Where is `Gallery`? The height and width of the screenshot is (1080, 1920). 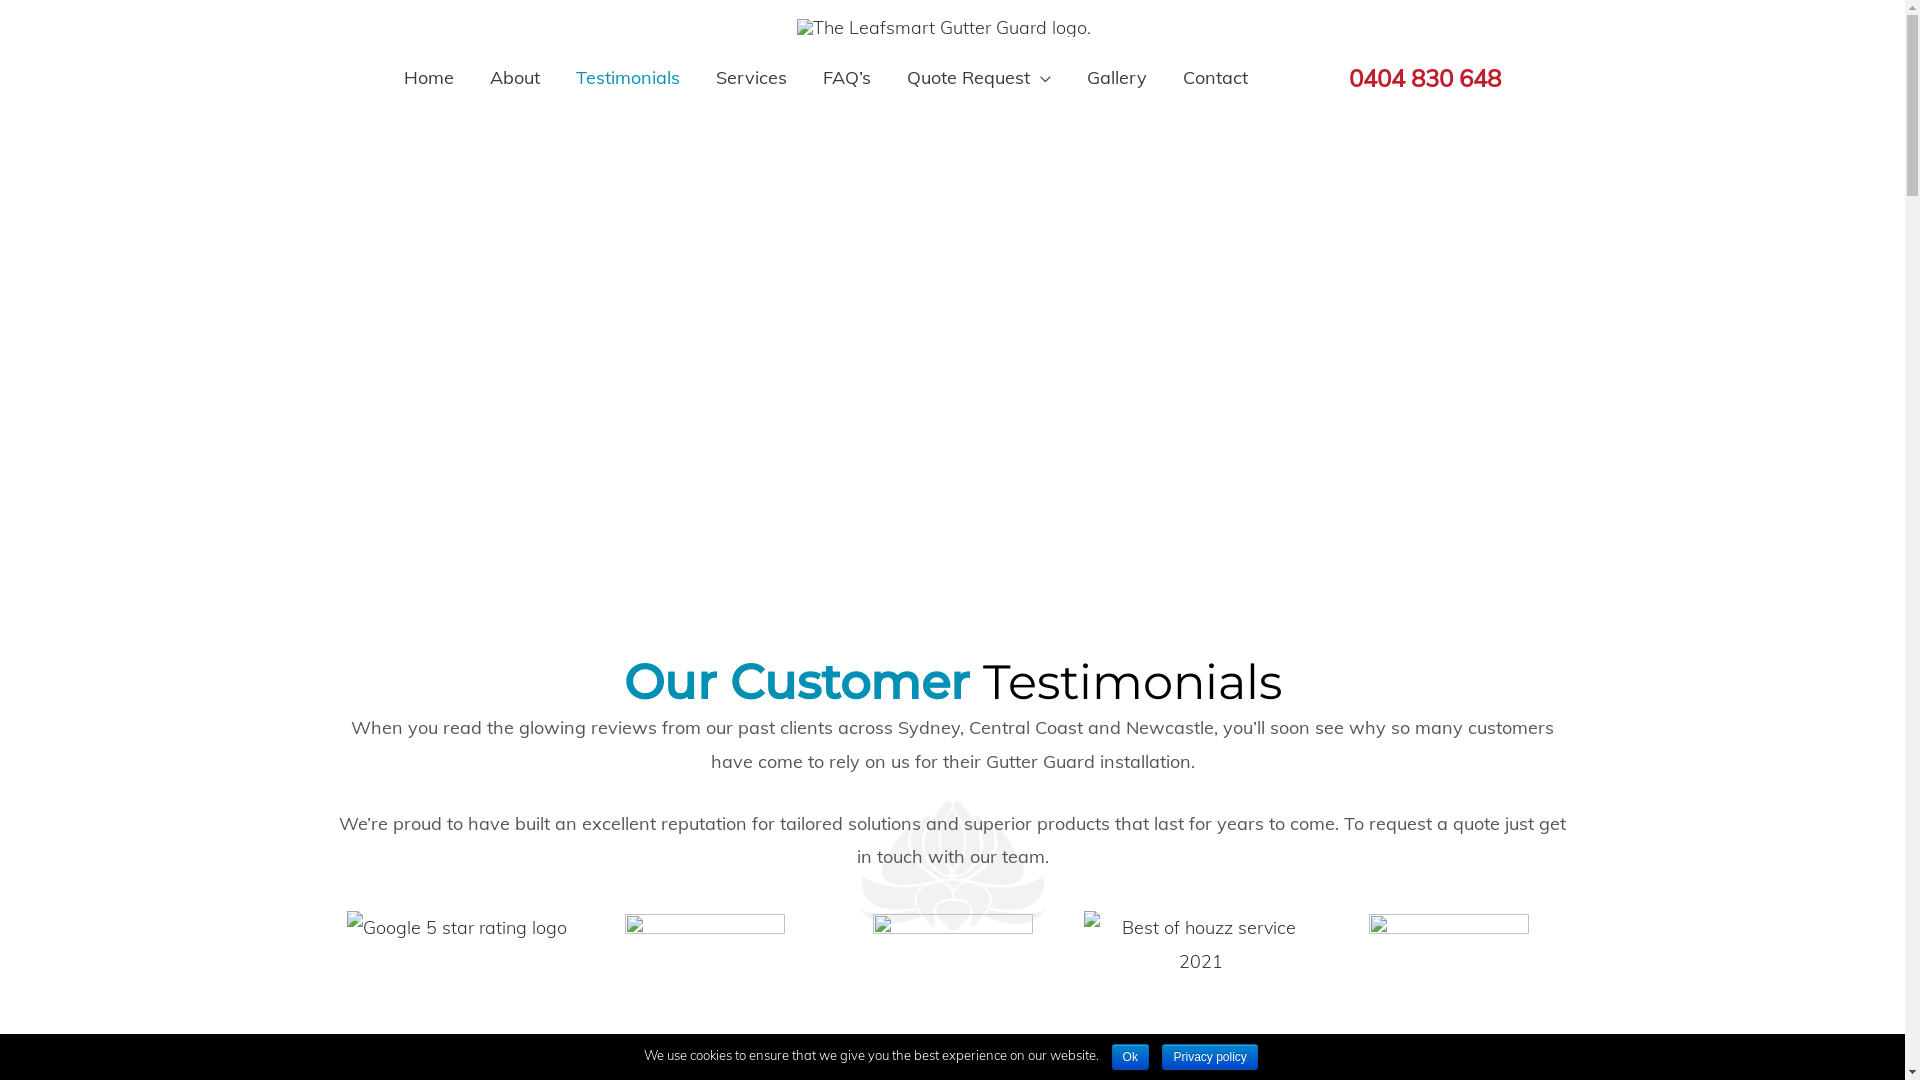 Gallery is located at coordinates (1117, 78).